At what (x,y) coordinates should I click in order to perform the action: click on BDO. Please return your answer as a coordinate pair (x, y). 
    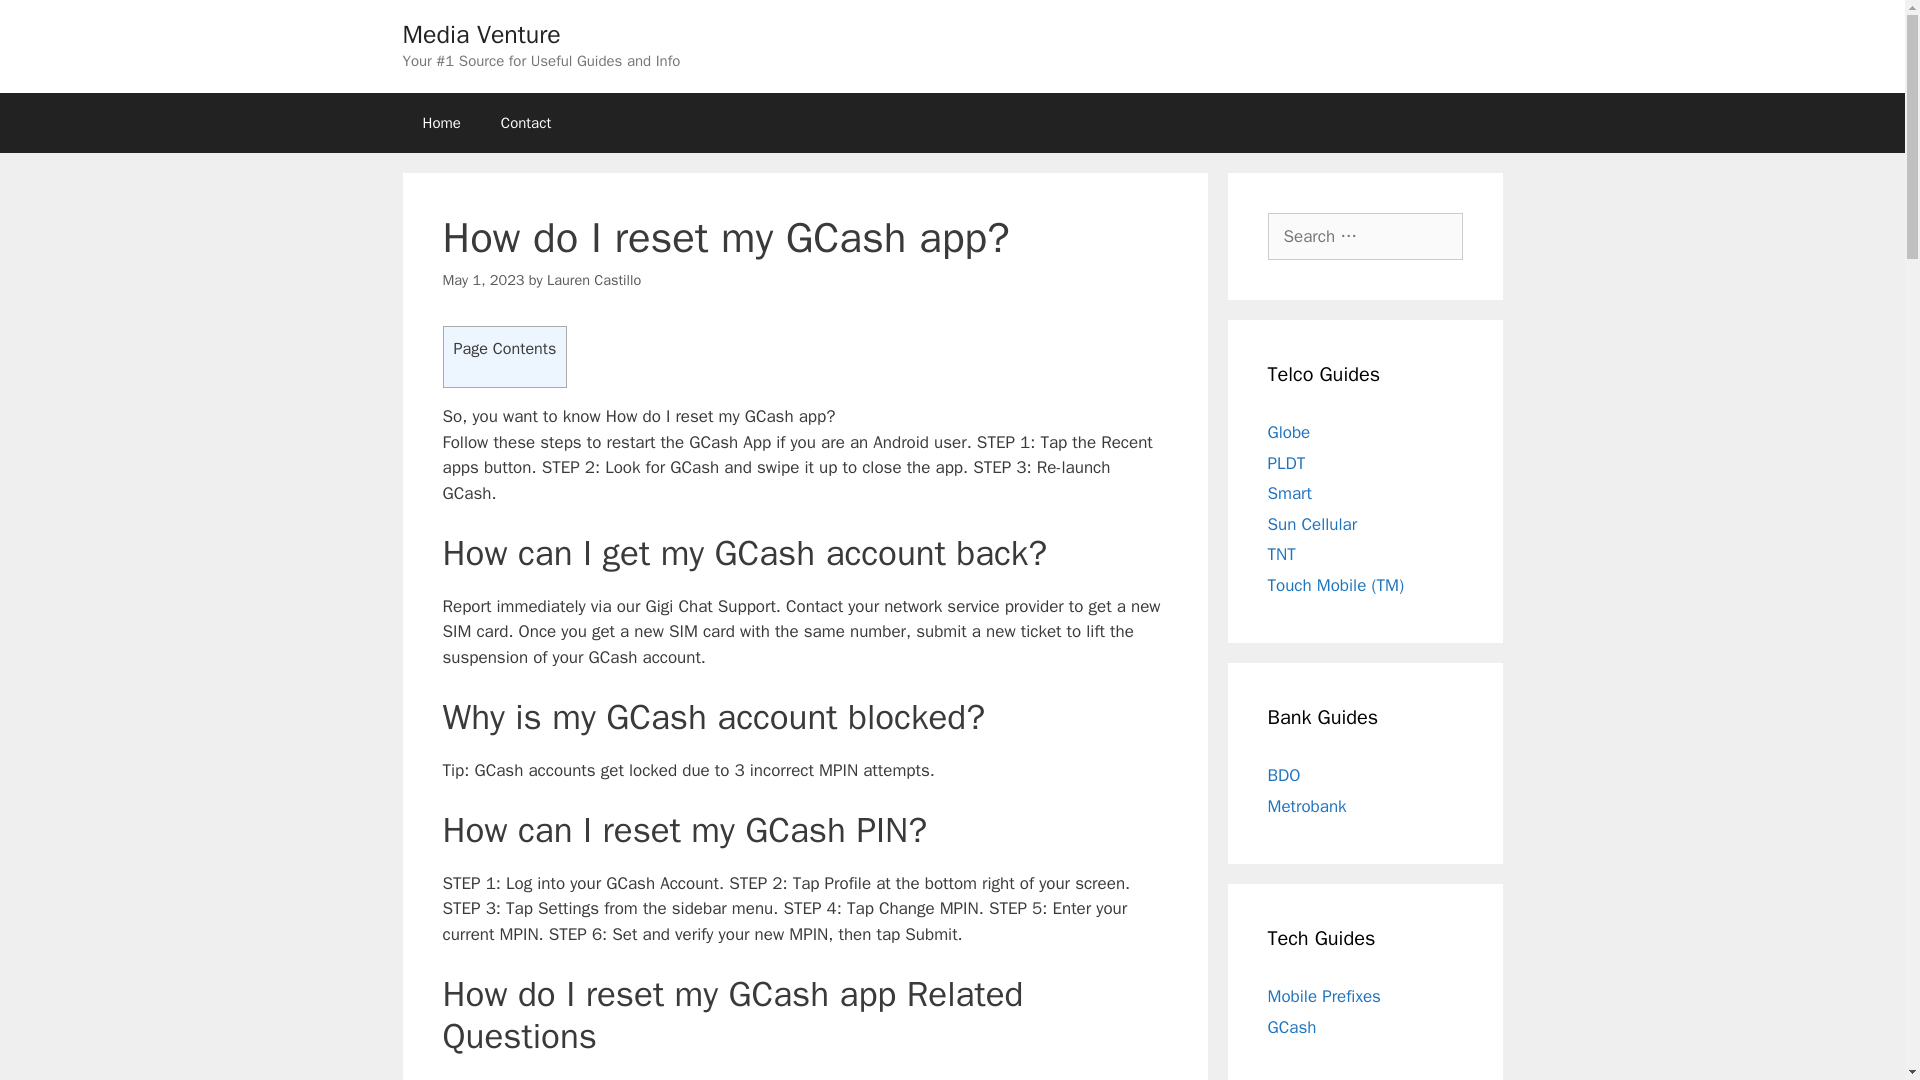
    Looking at the image, I should click on (1284, 775).